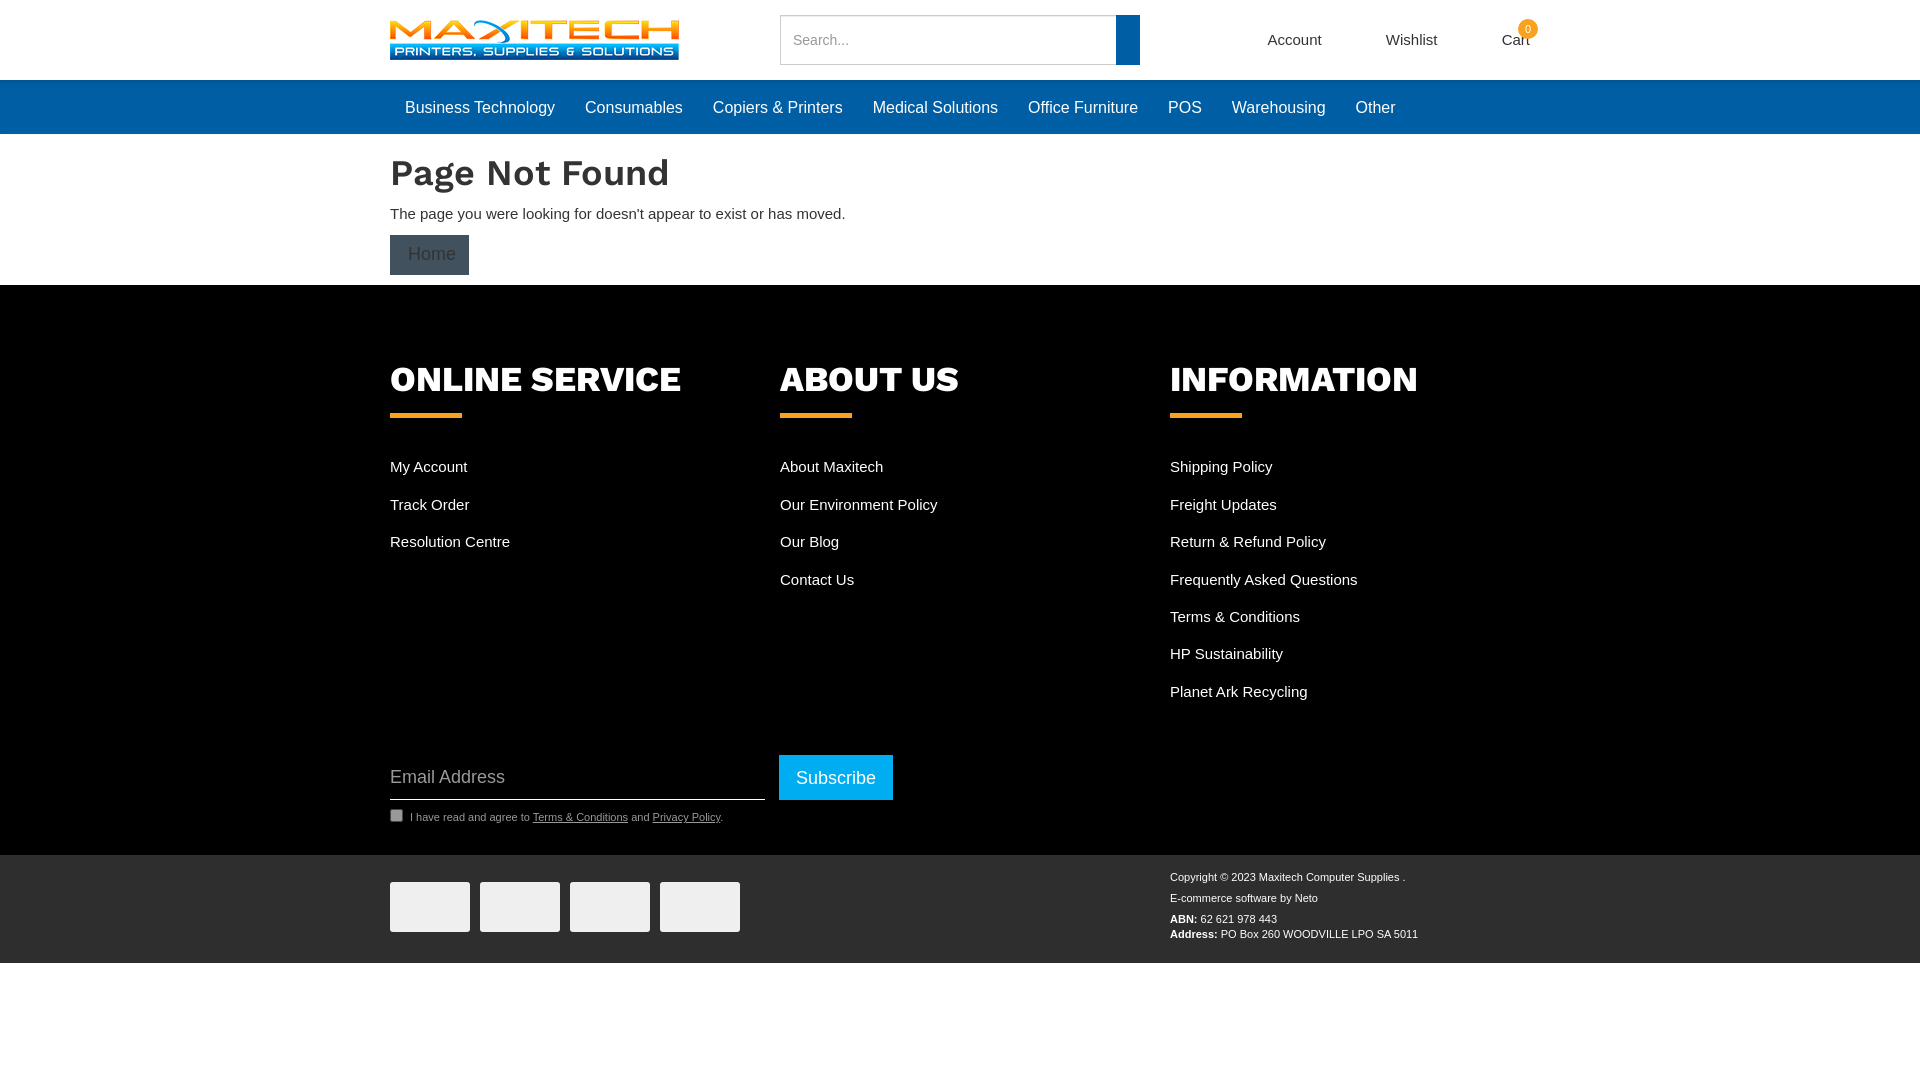 The height and width of the screenshot is (1080, 1920). I want to click on POS, so click(1185, 107).